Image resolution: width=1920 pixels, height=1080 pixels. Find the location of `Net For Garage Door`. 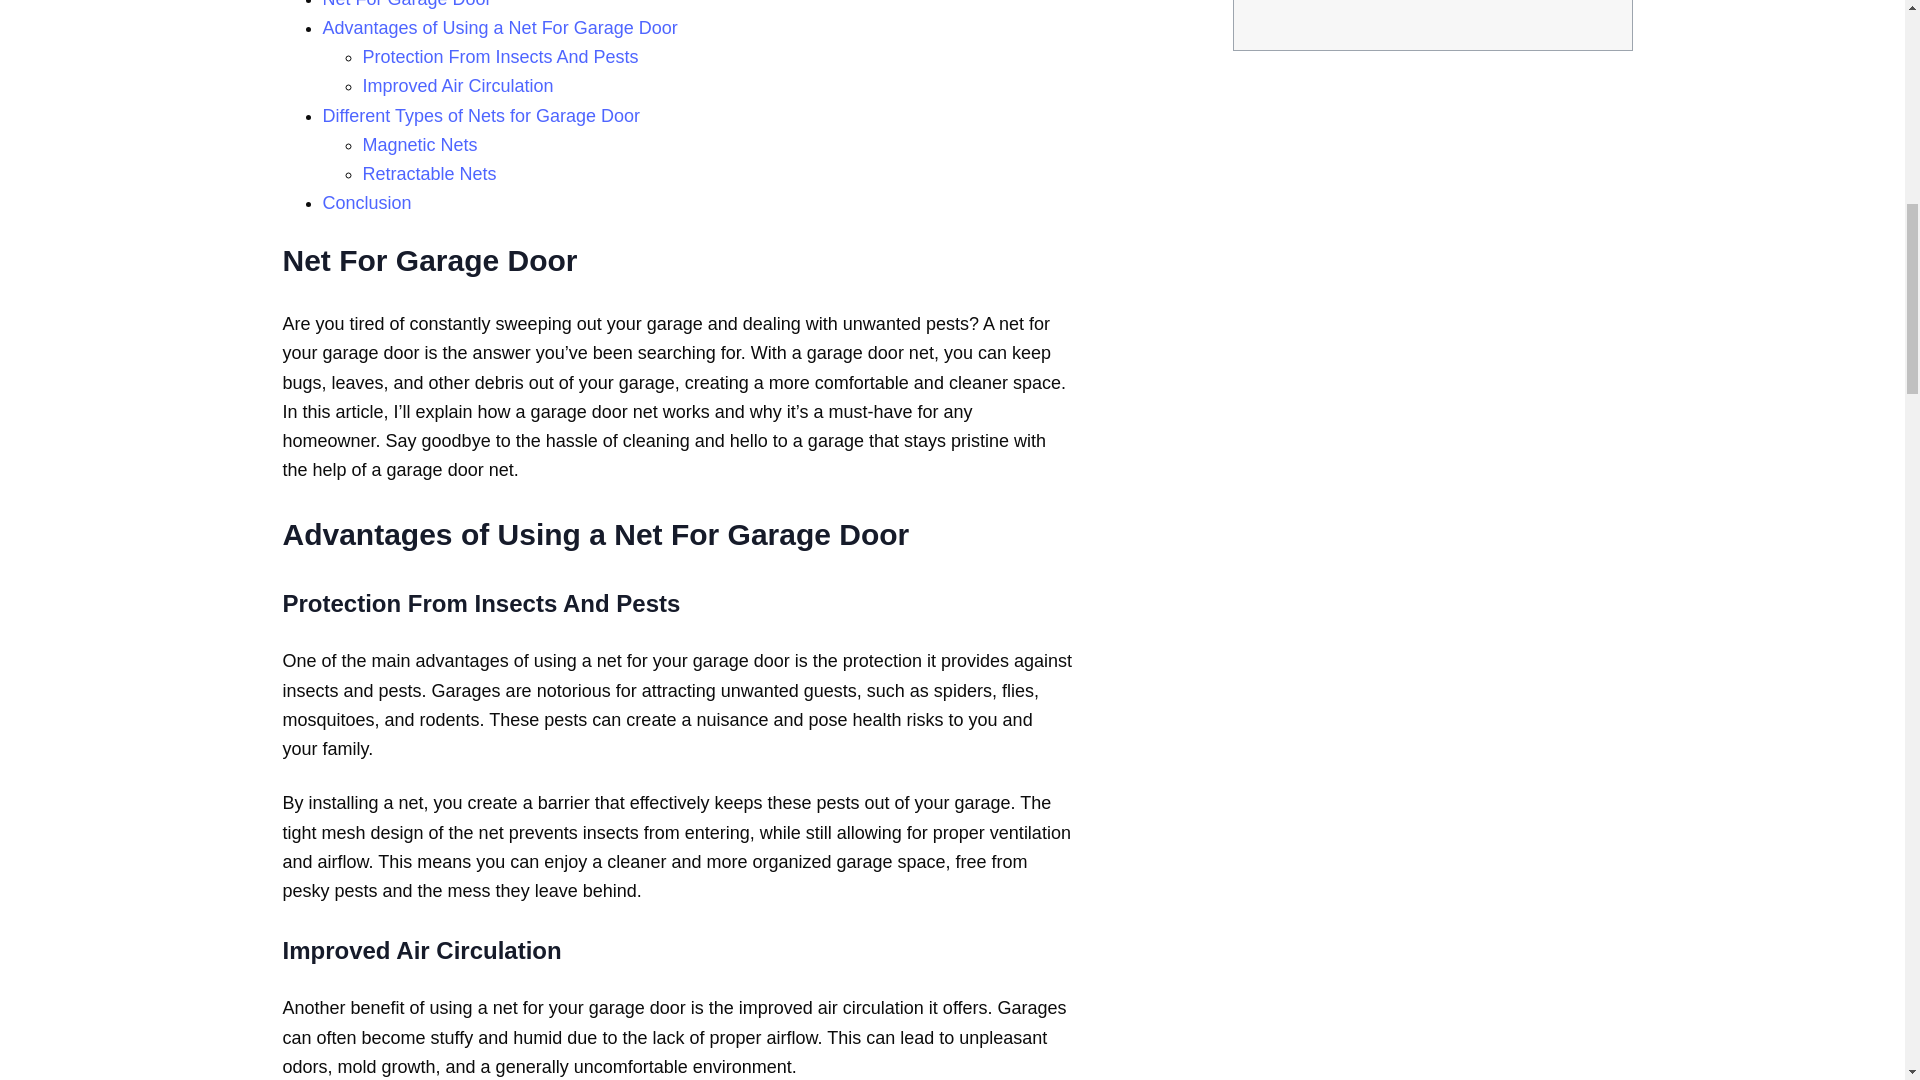

Net For Garage Door is located at coordinates (406, 7).